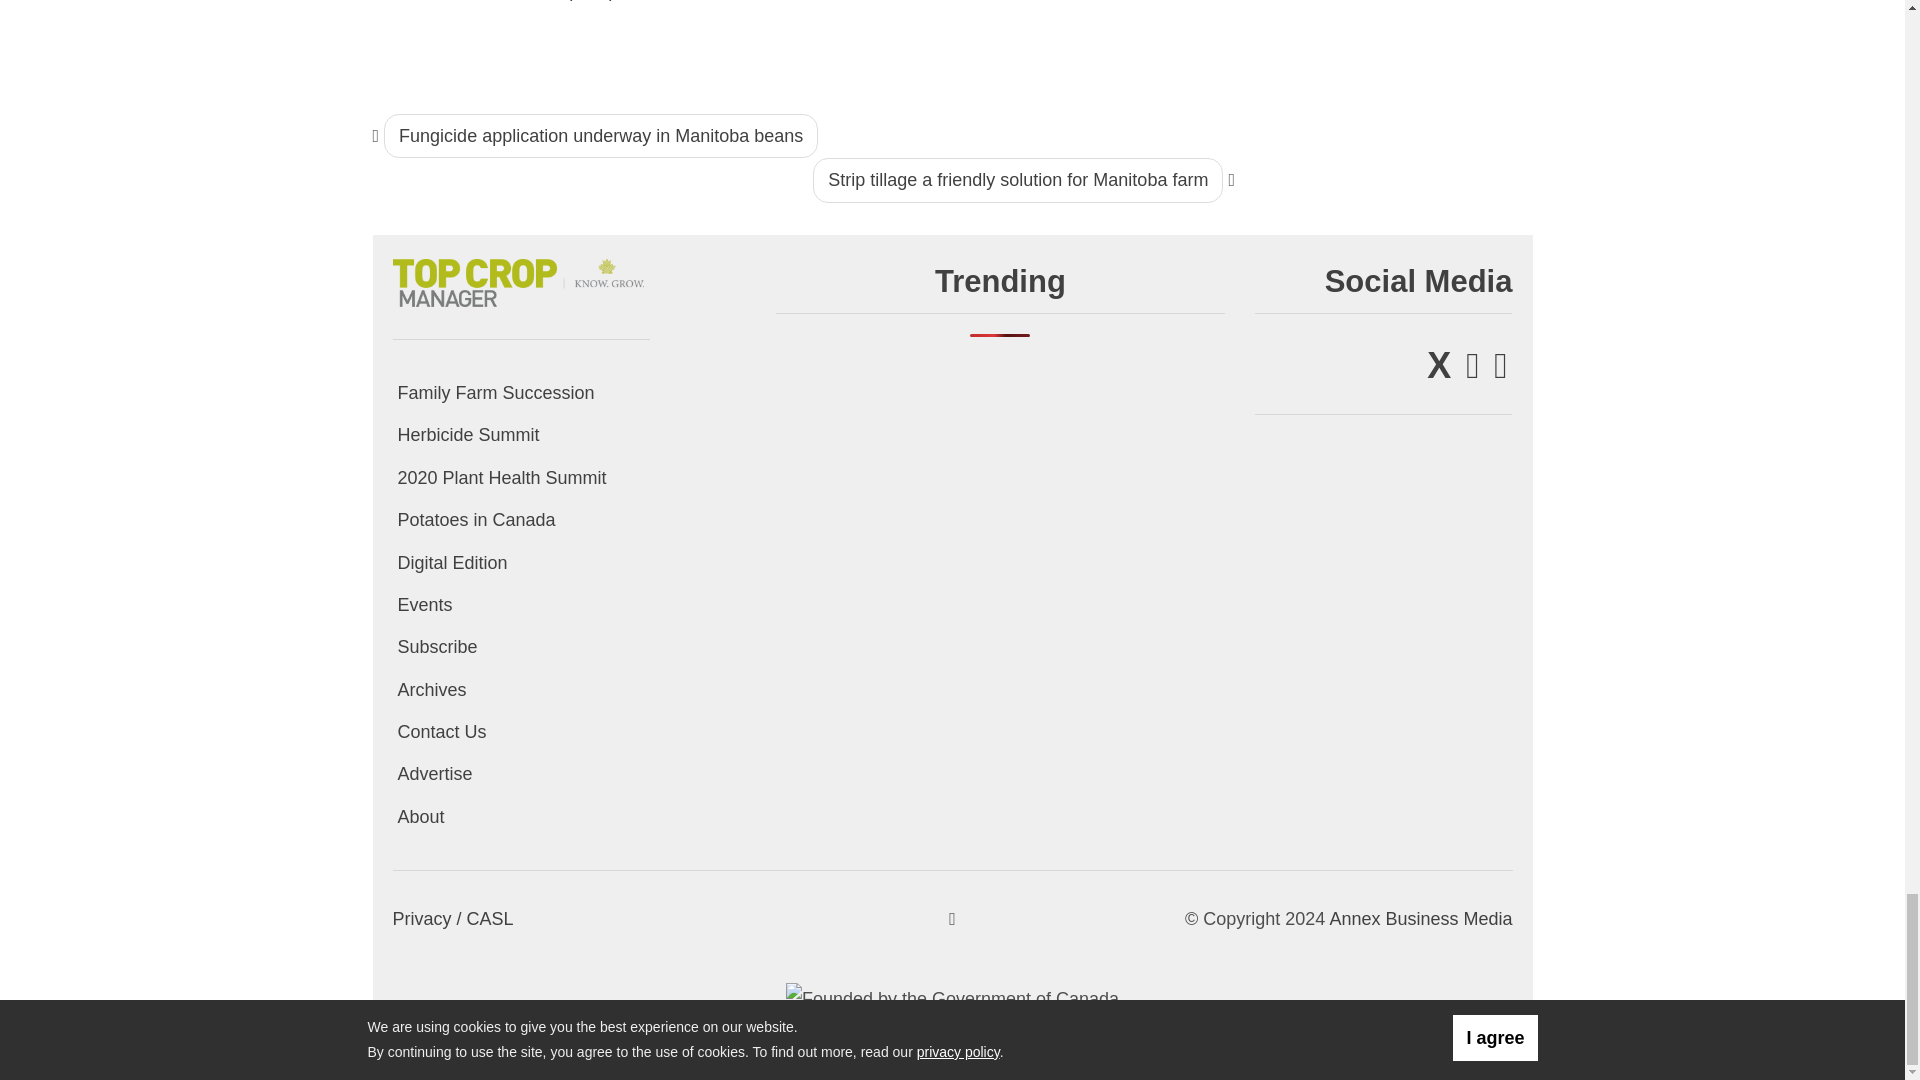 This screenshot has width=1920, height=1080. What do you see at coordinates (1420, 918) in the screenshot?
I see `Annex Business Media` at bounding box center [1420, 918].